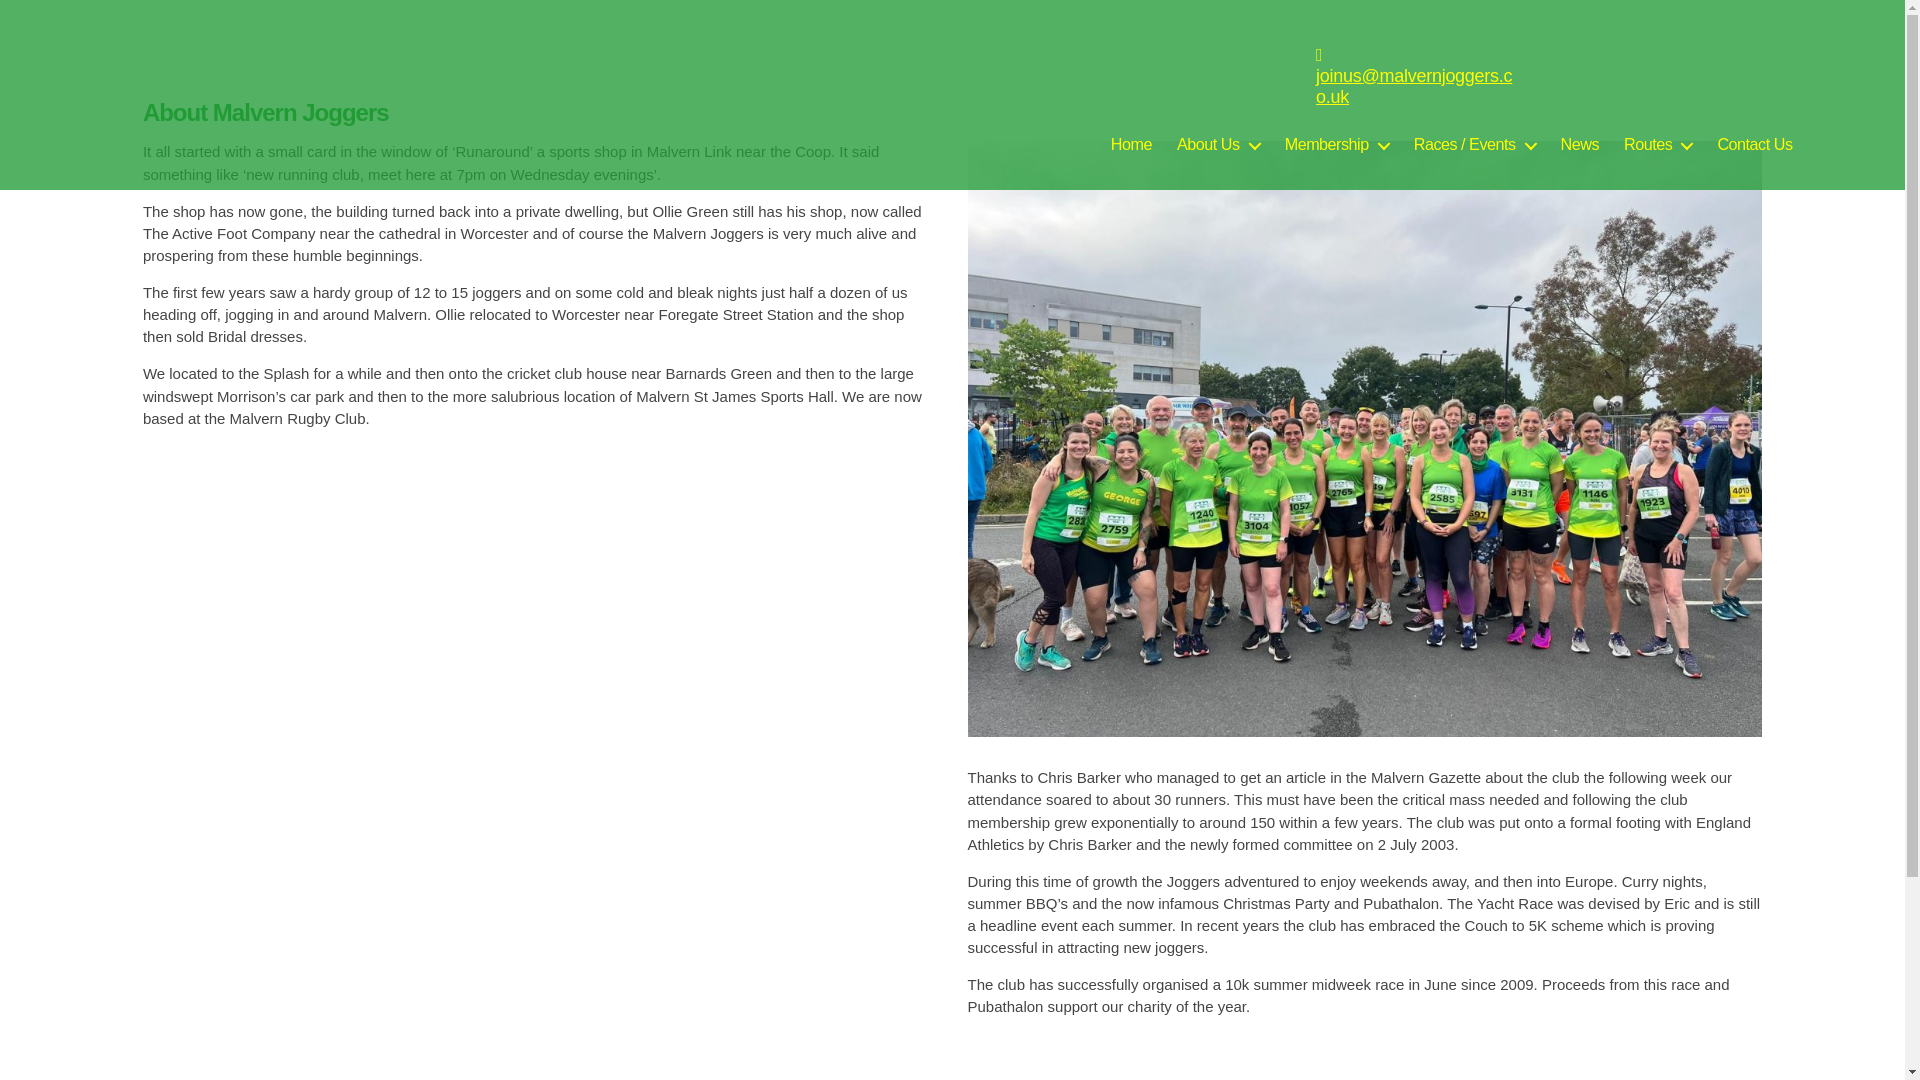 The width and height of the screenshot is (1920, 1080). I want to click on News, so click(1580, 144).